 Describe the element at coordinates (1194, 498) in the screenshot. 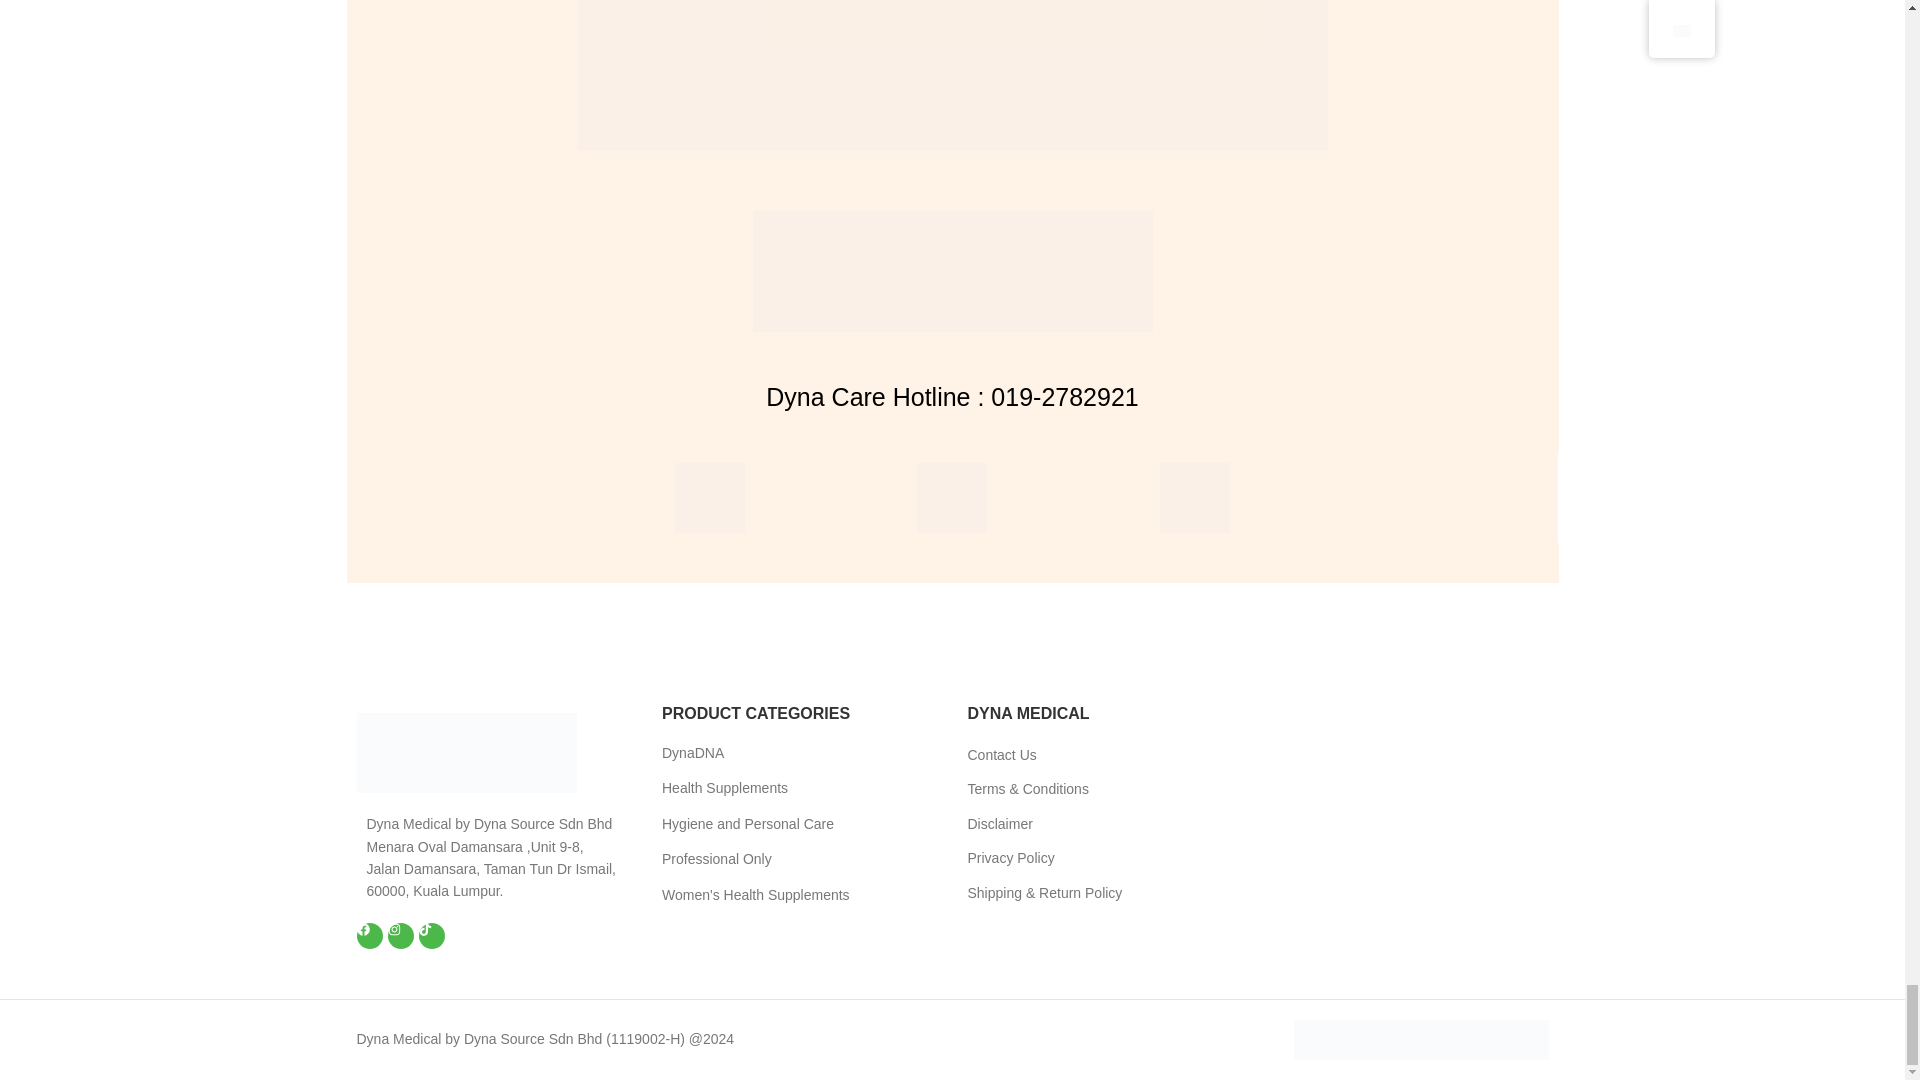

I see `1685525042lazada-app-logo` at that location.